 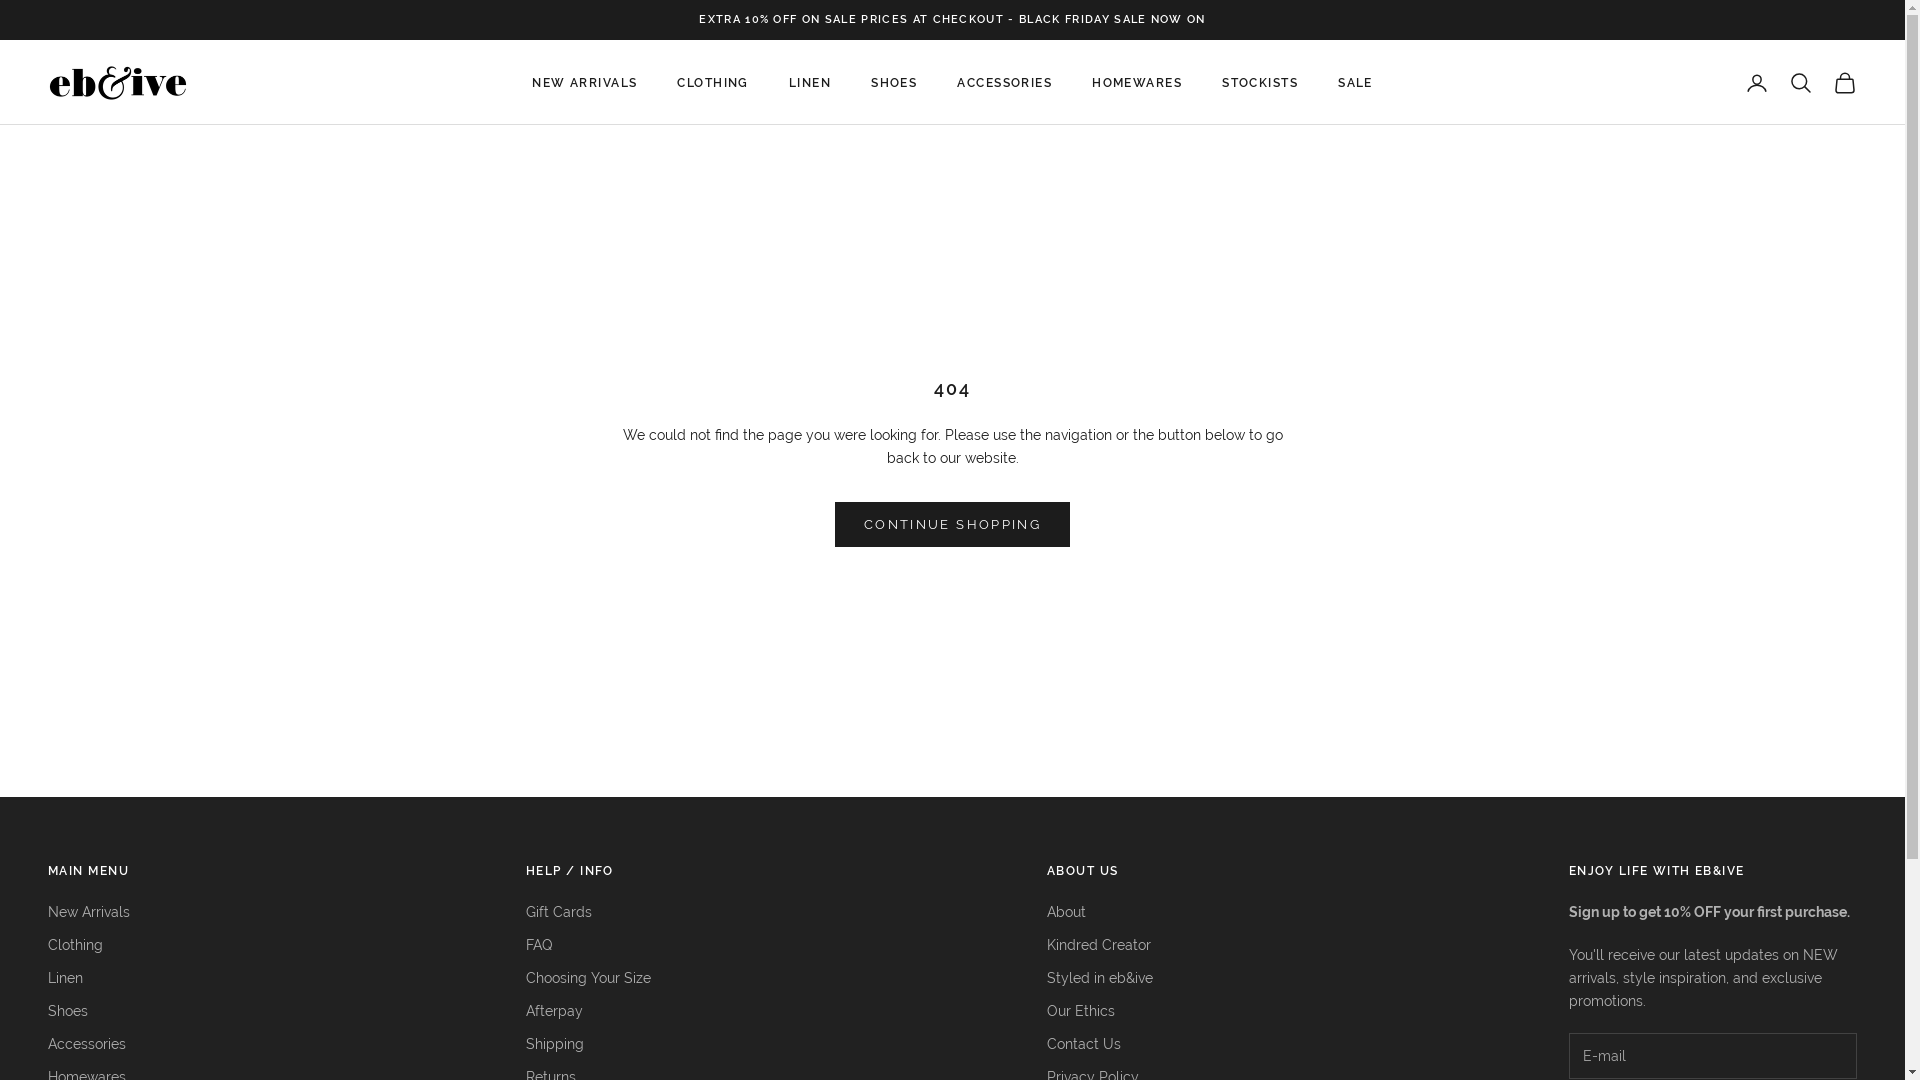 I want to click on Clothing, so click(x=76, y=945).